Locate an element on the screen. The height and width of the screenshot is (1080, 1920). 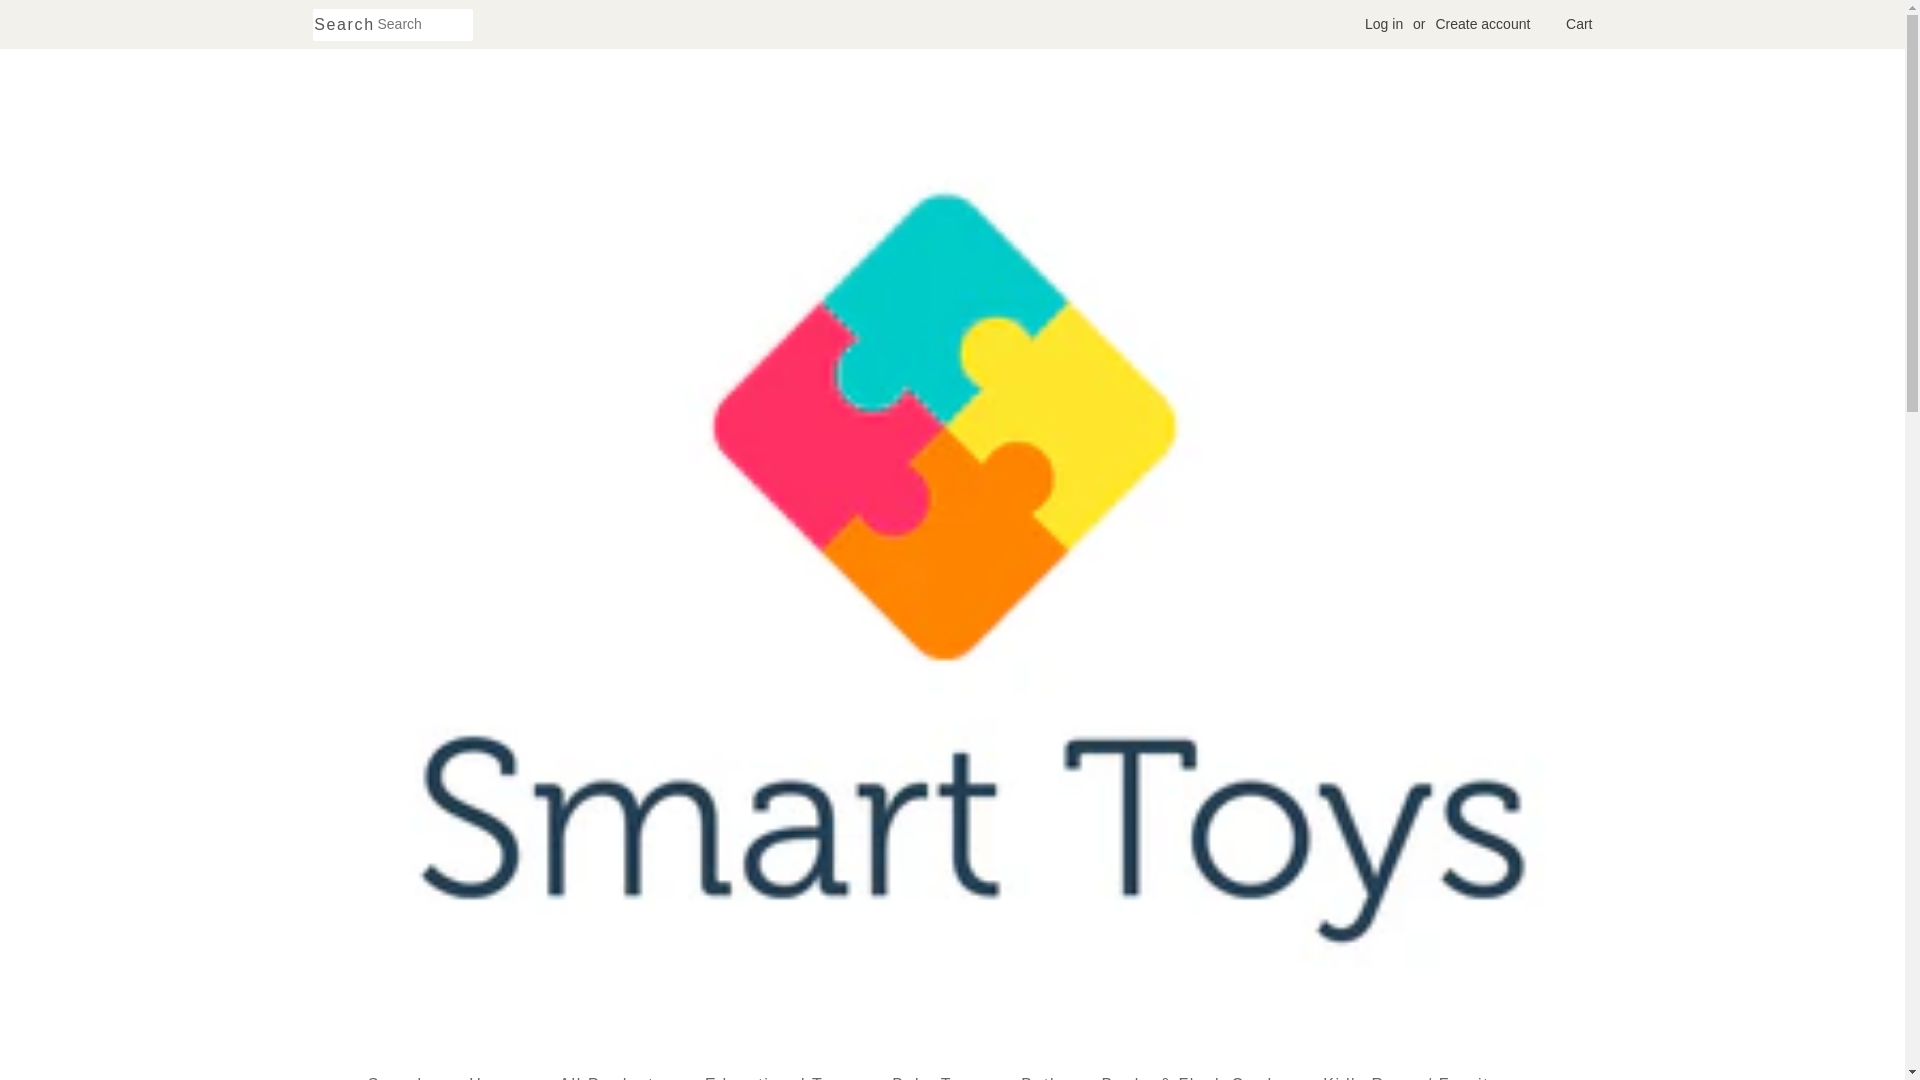
Cart is located at coordinates (1578, 24).